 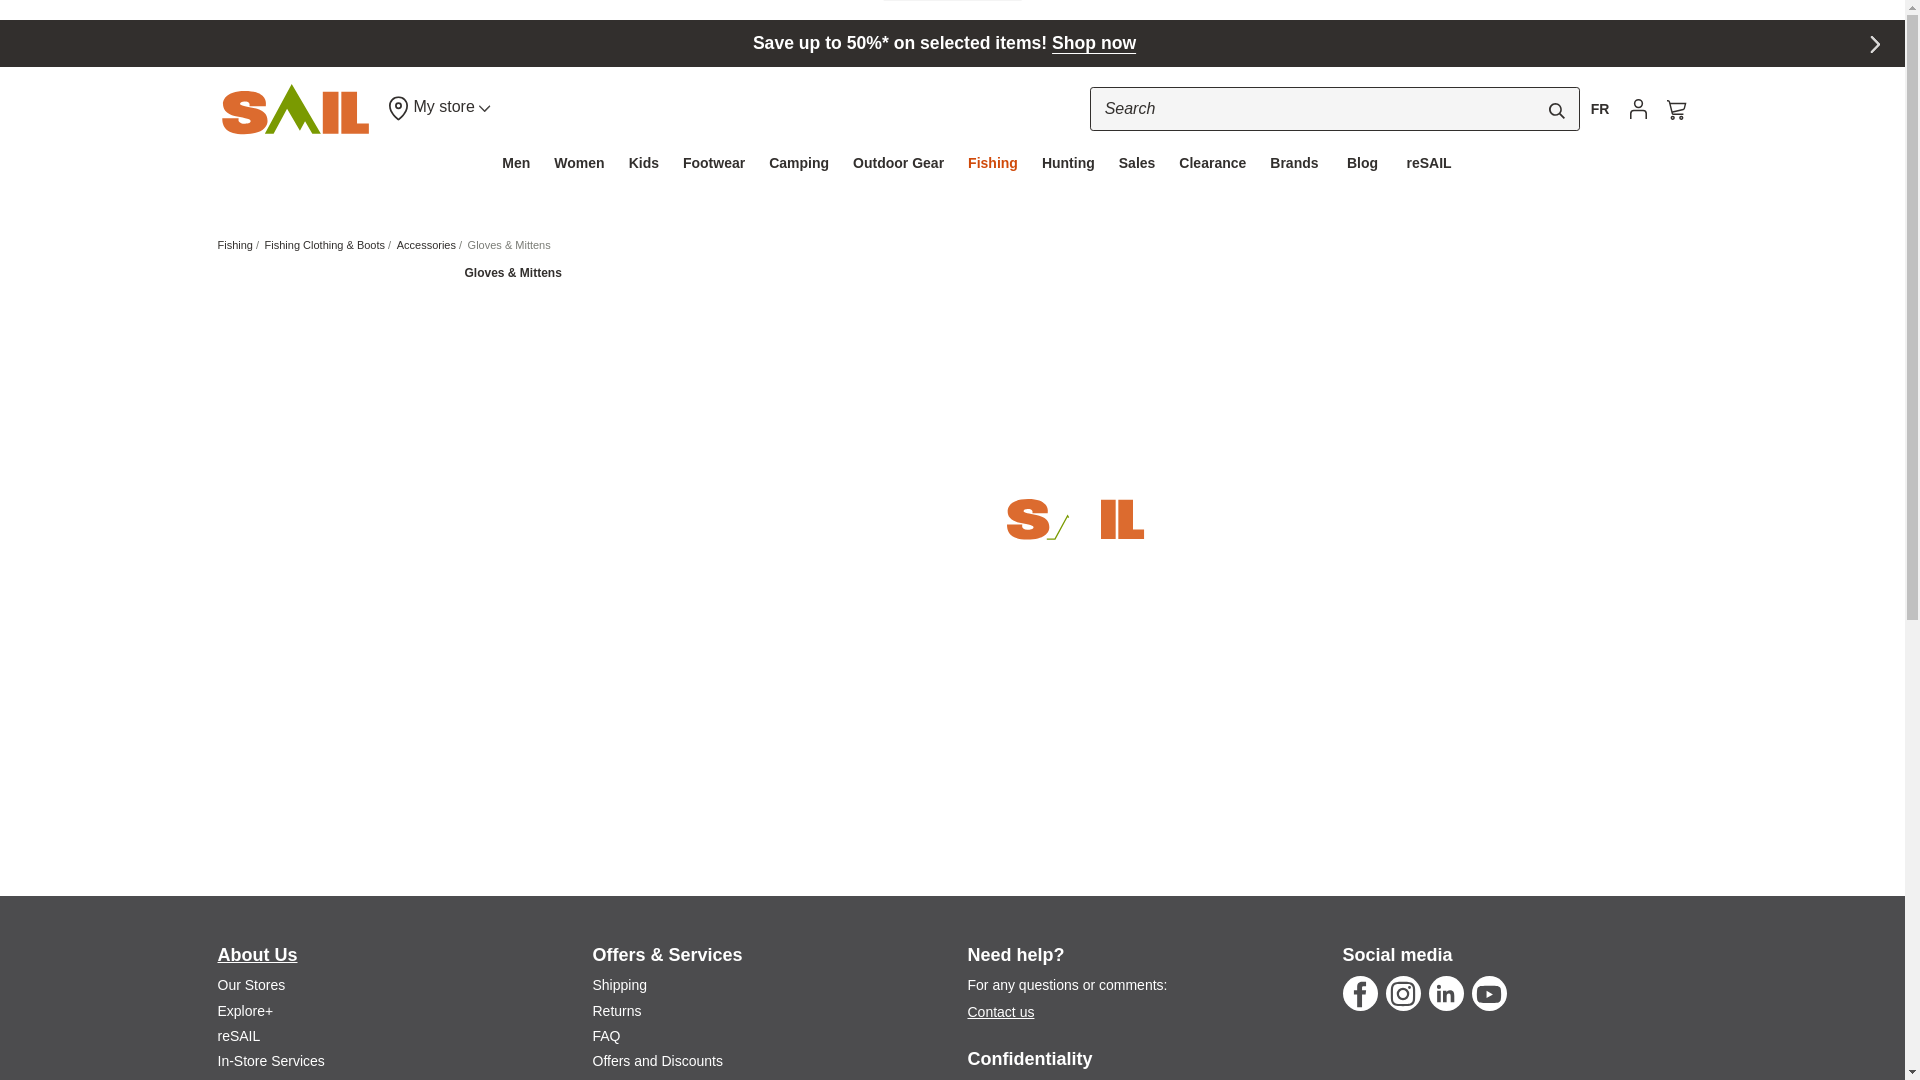 What do you see at coordinates (246, 1011) in the screenshot?
I see `Rewards Program` at bounding box center [246, 1011].